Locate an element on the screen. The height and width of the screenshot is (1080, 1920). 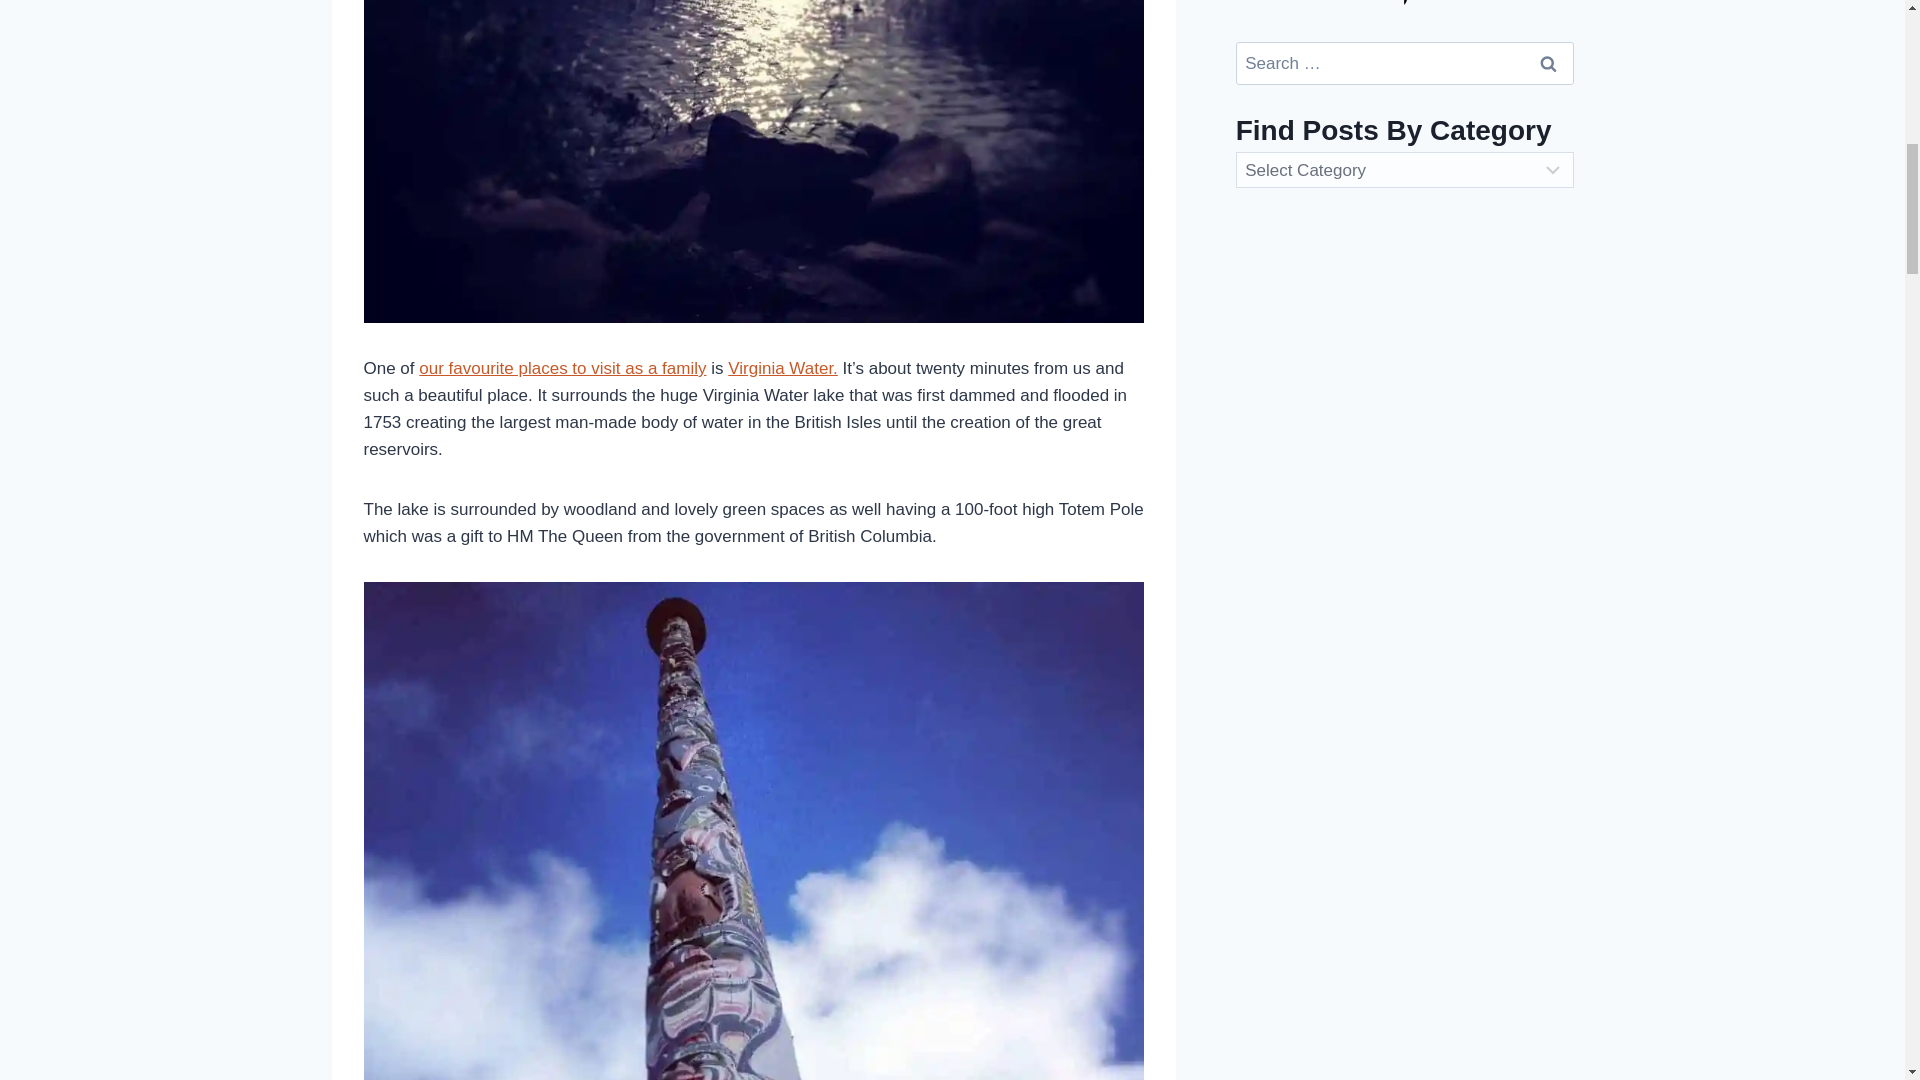
Virginia Water. is located at coordinates (782, 368).